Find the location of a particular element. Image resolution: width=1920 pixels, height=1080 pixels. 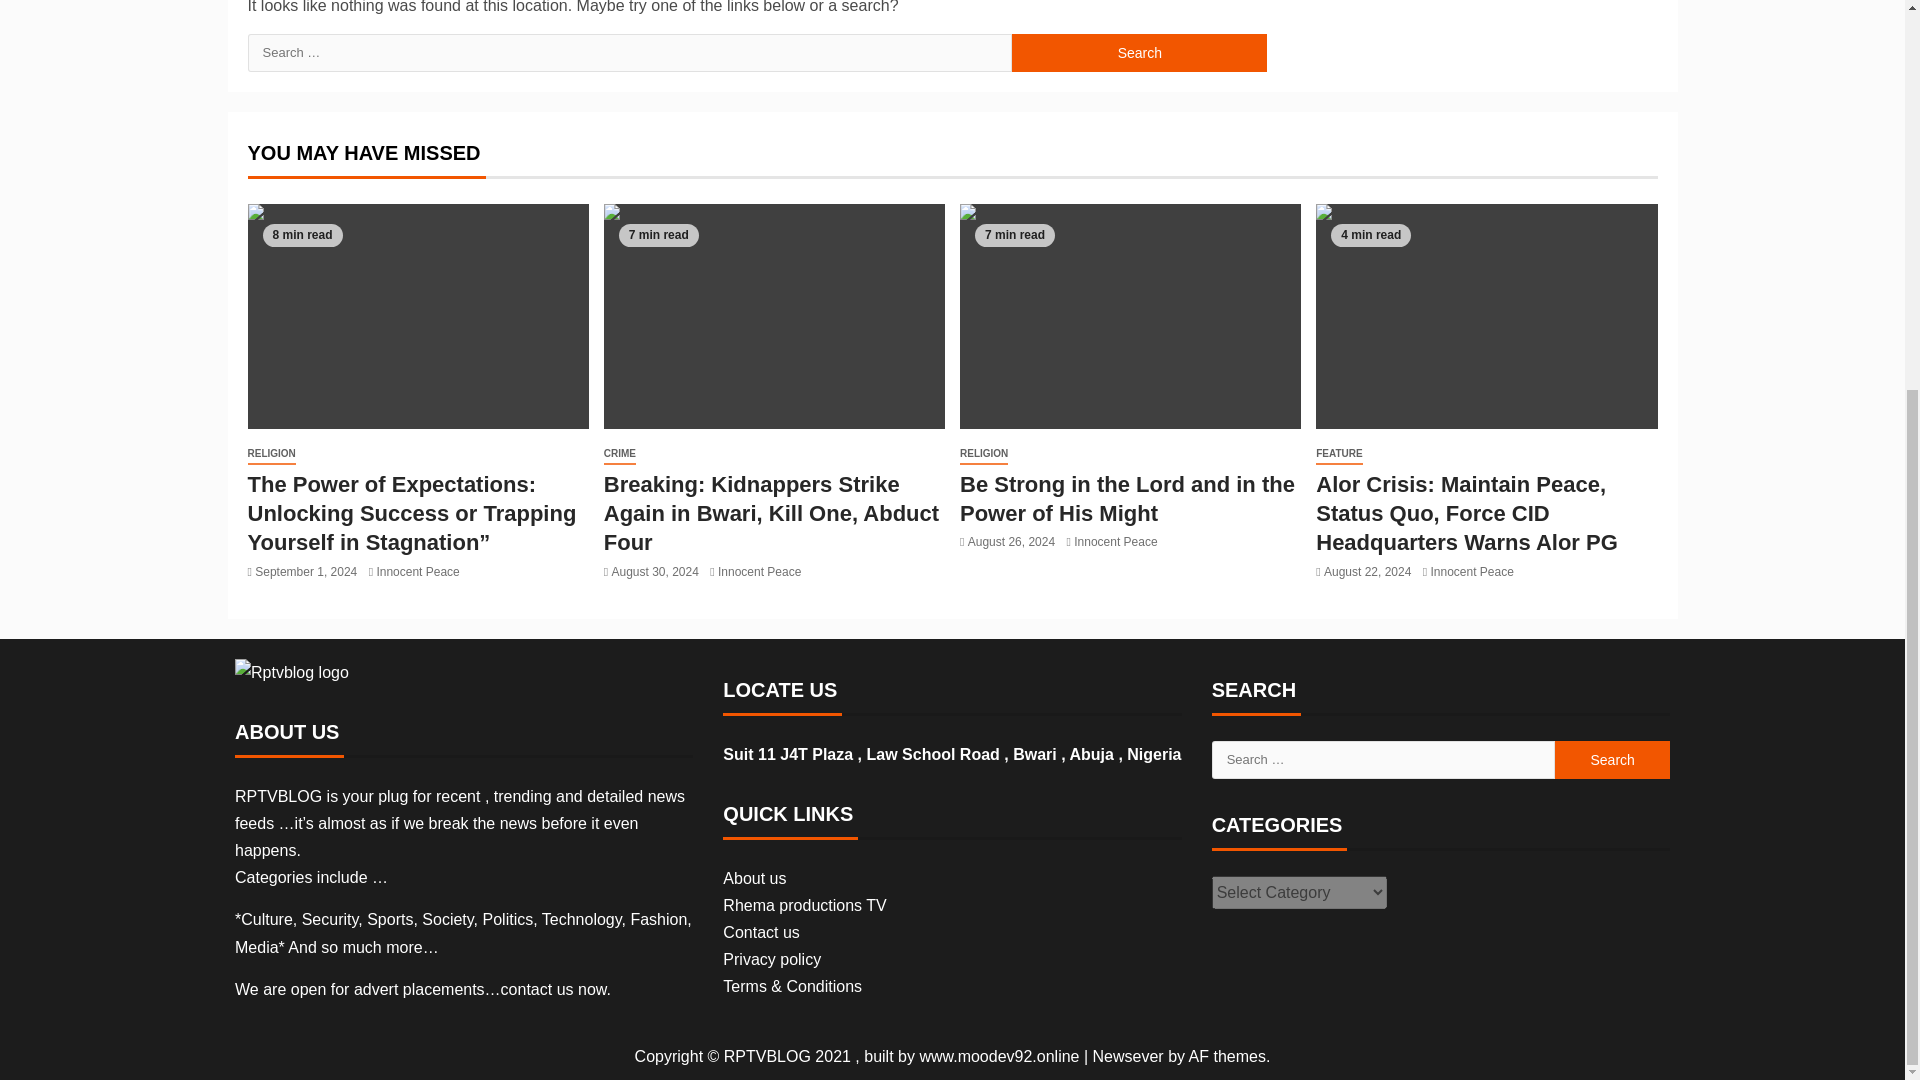

Innocent Peace is located at coordinates (759, 571).